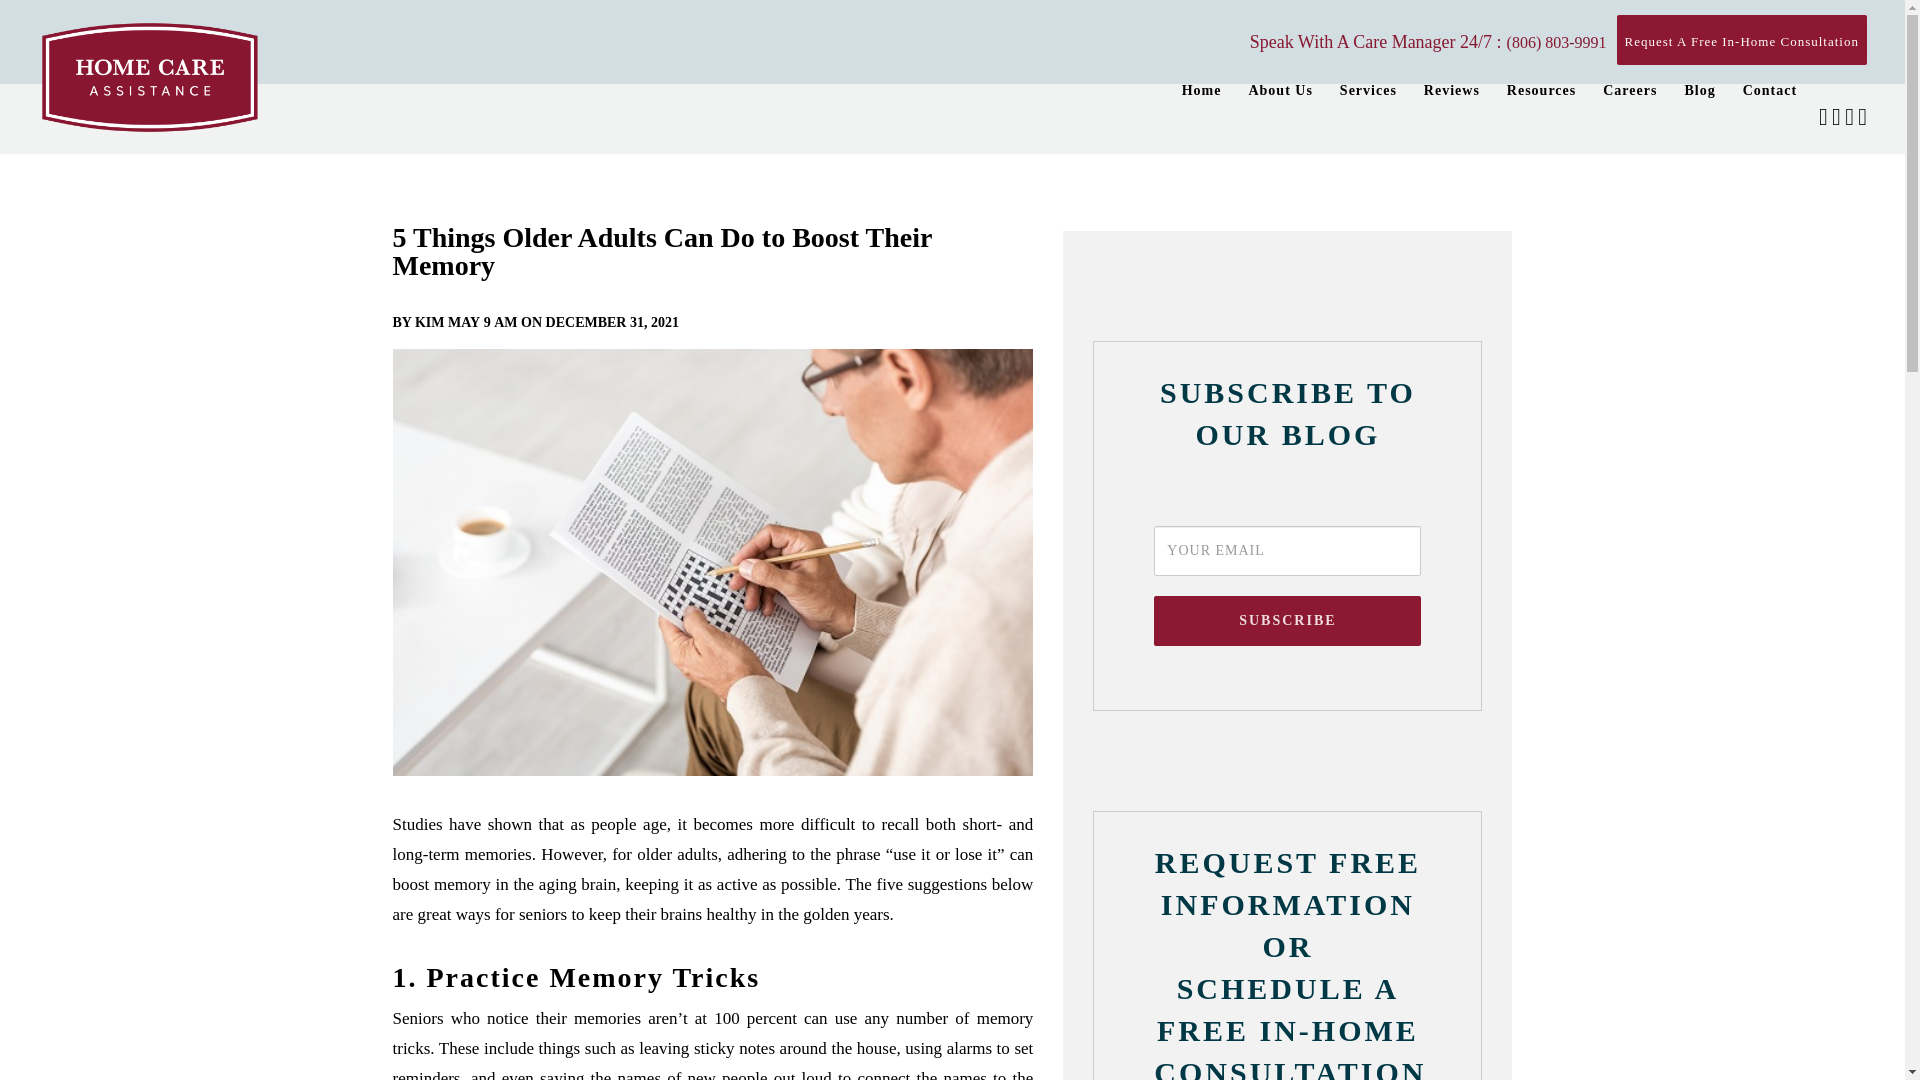 This screenshot has height=1080, width=1920. Describe the element at coordinates (1368, 91) in the screenshot. I see `Services` at that location.